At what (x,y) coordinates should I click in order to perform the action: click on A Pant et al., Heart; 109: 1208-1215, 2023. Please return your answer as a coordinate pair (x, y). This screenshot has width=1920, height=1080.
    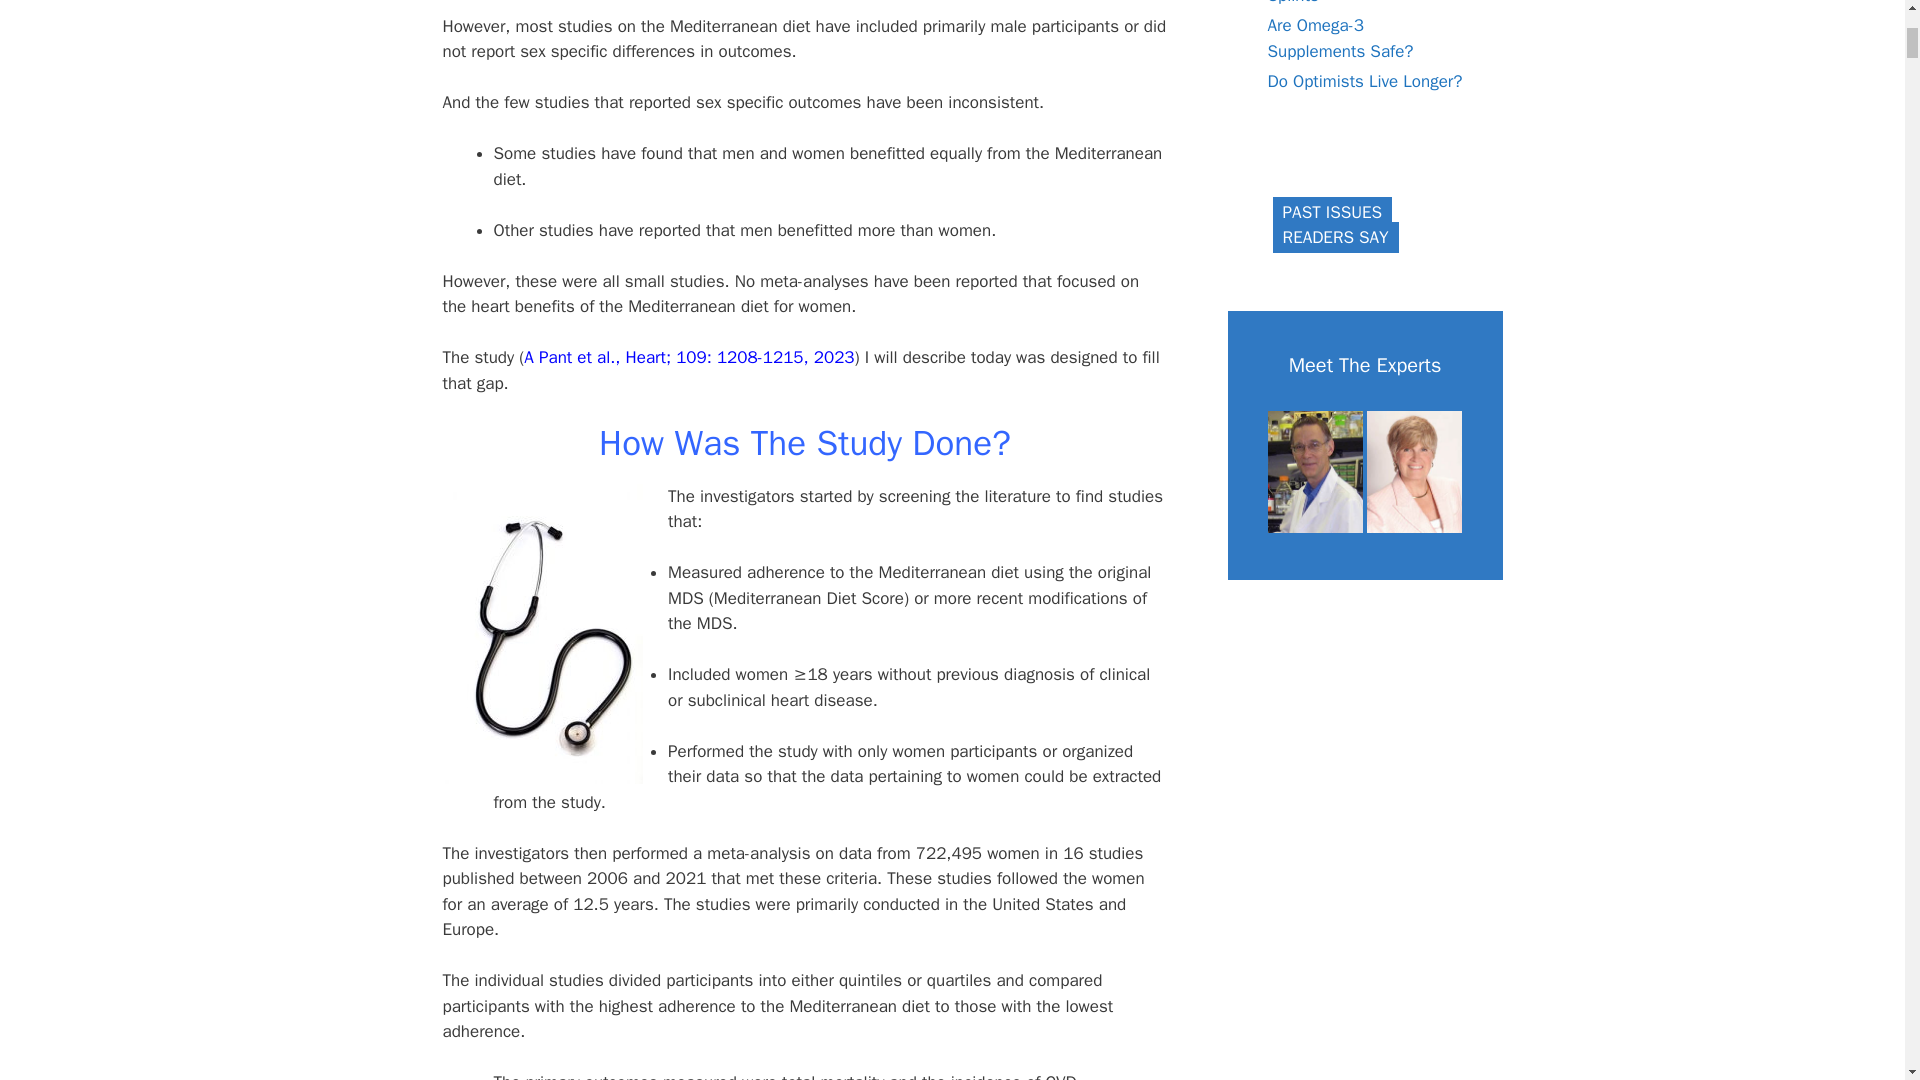
    Looking at the image, I should click on (689, 357).